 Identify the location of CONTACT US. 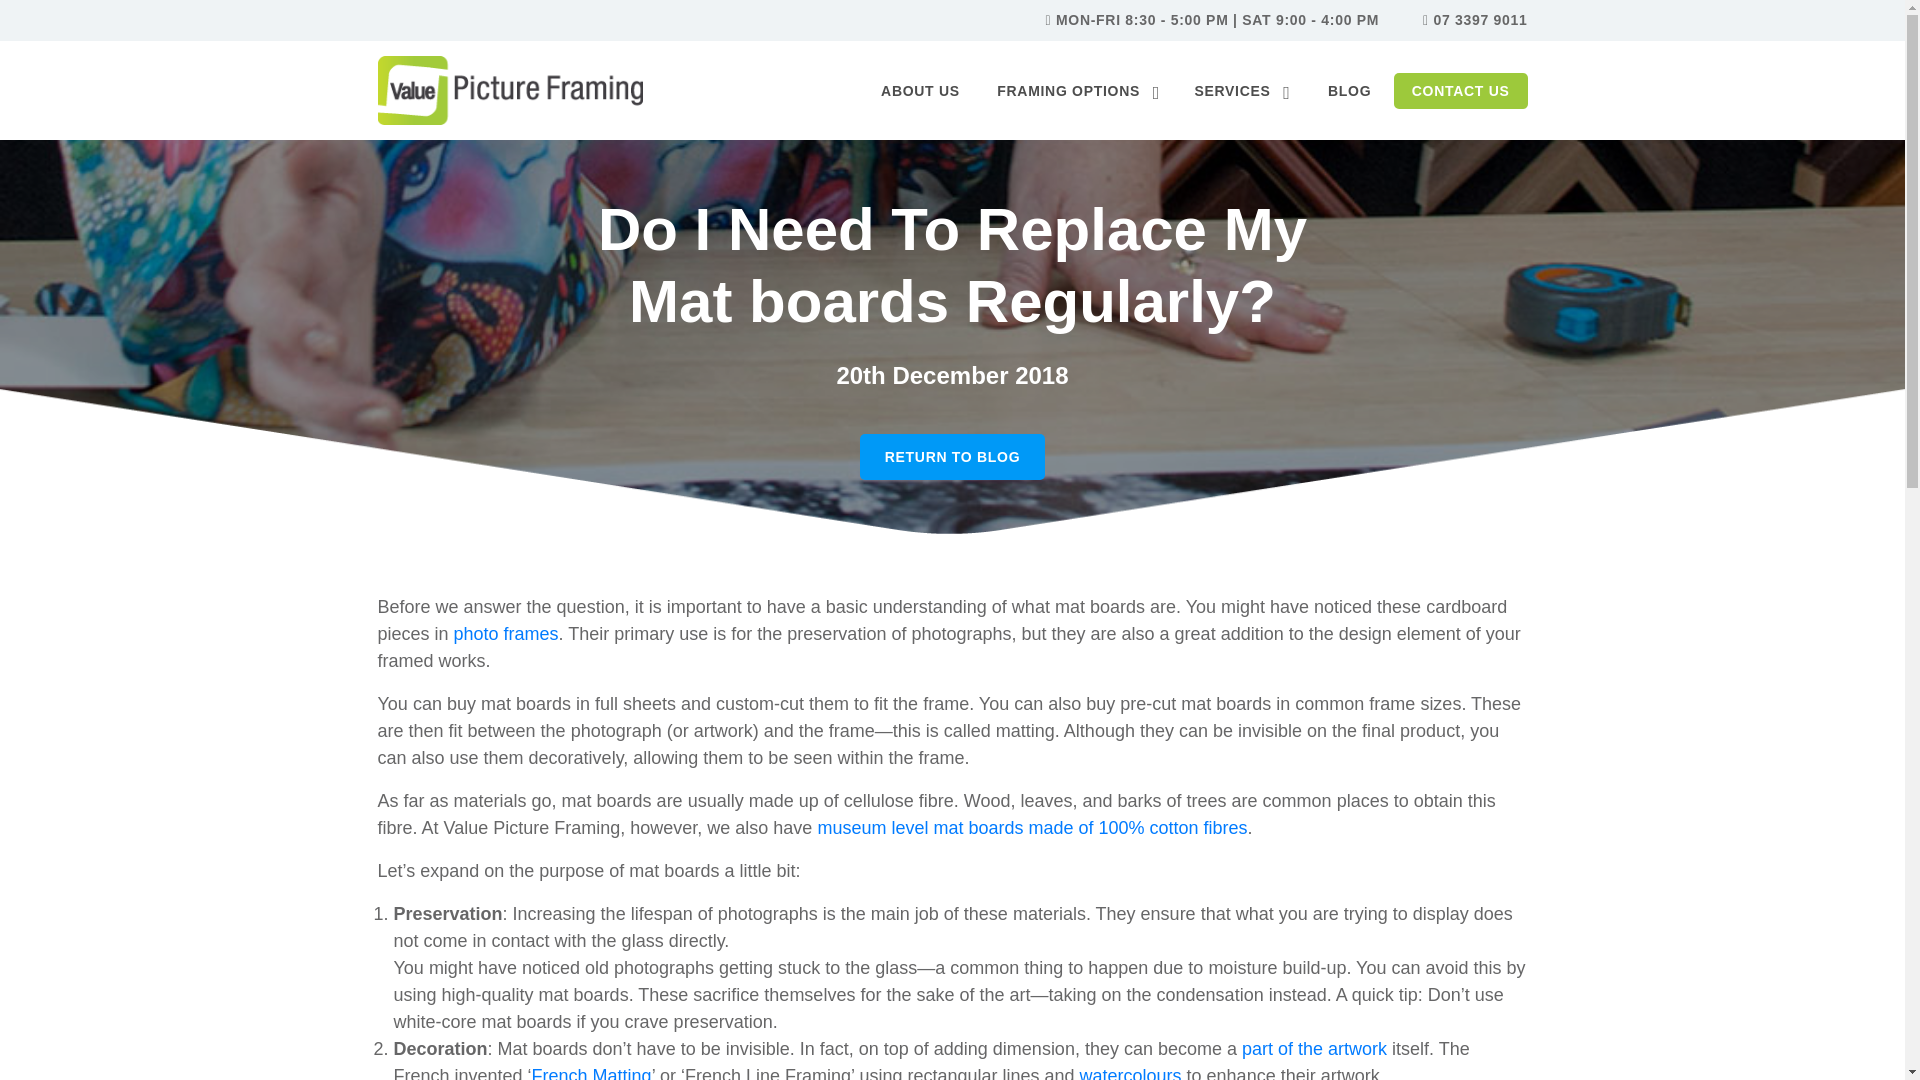
(1460, 91).